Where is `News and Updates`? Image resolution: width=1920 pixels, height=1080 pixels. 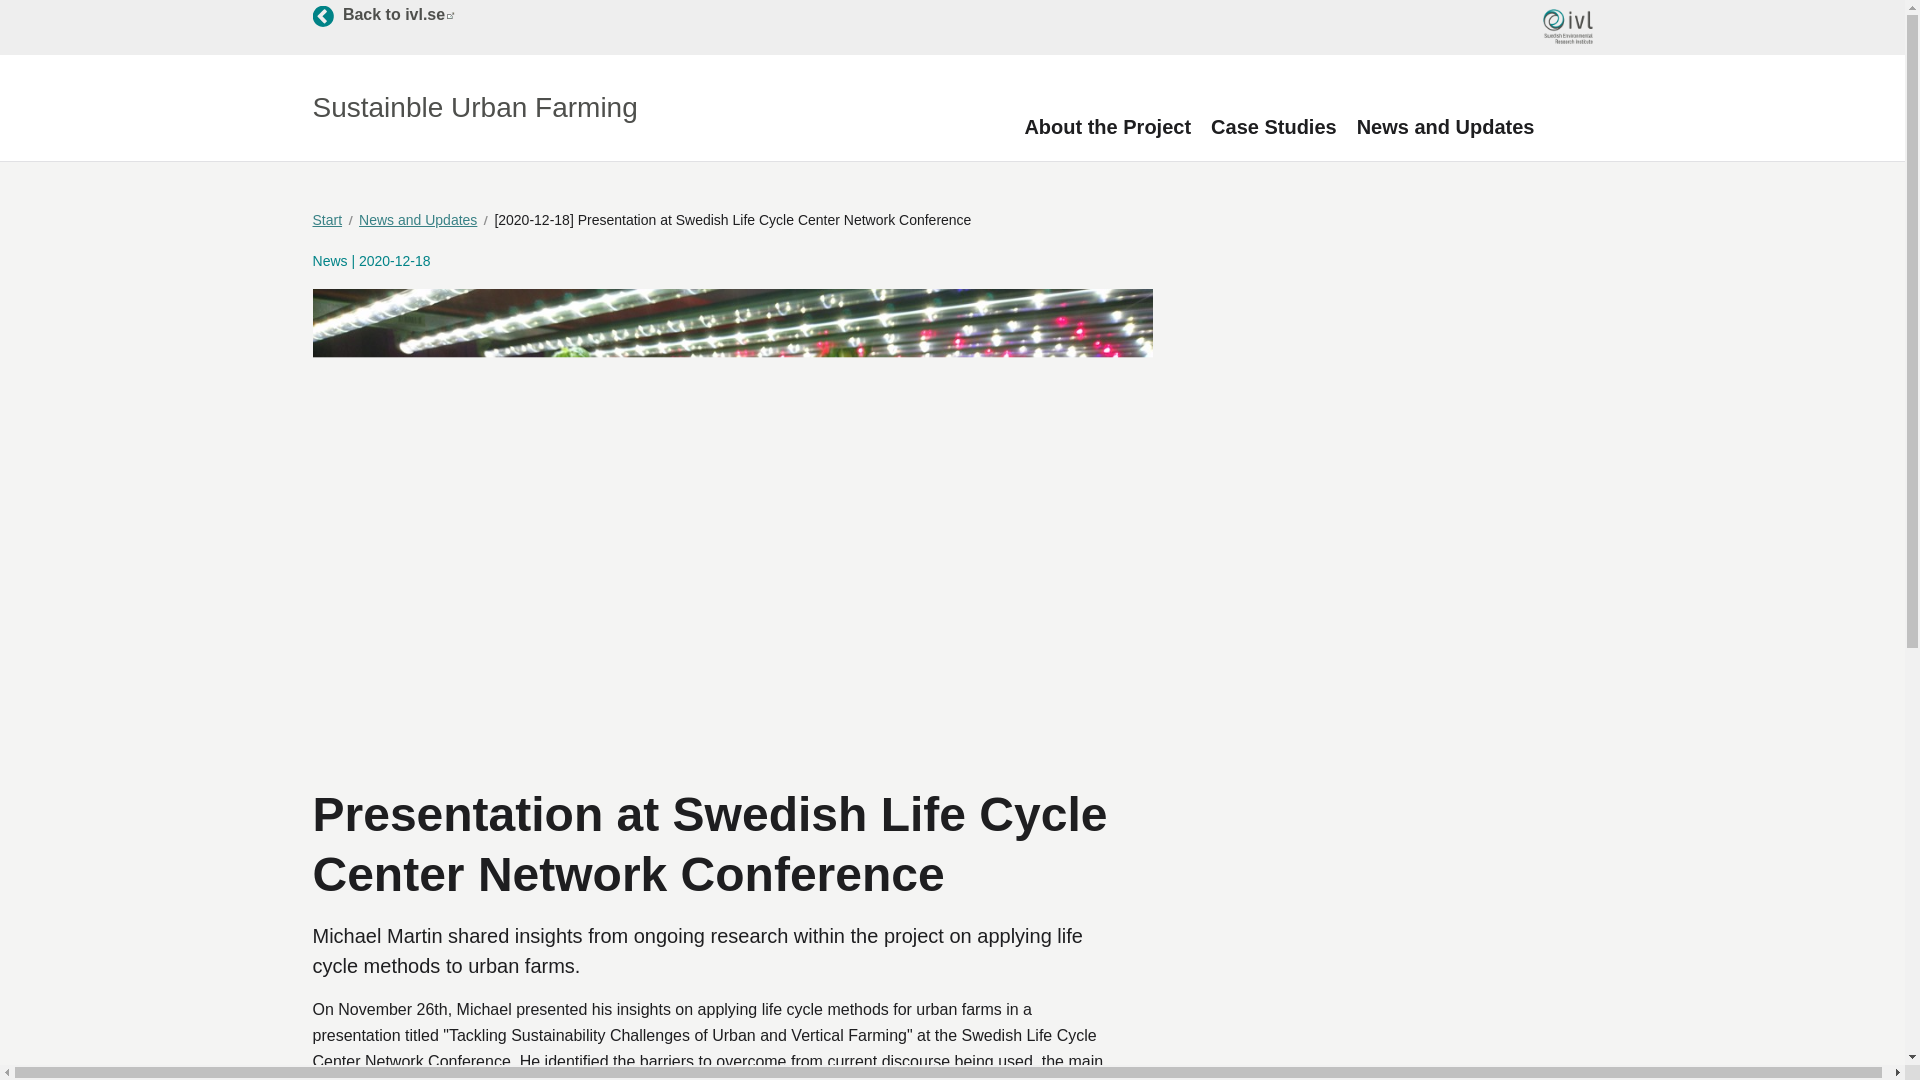 News and Updates is located at coordinates (424, 220).